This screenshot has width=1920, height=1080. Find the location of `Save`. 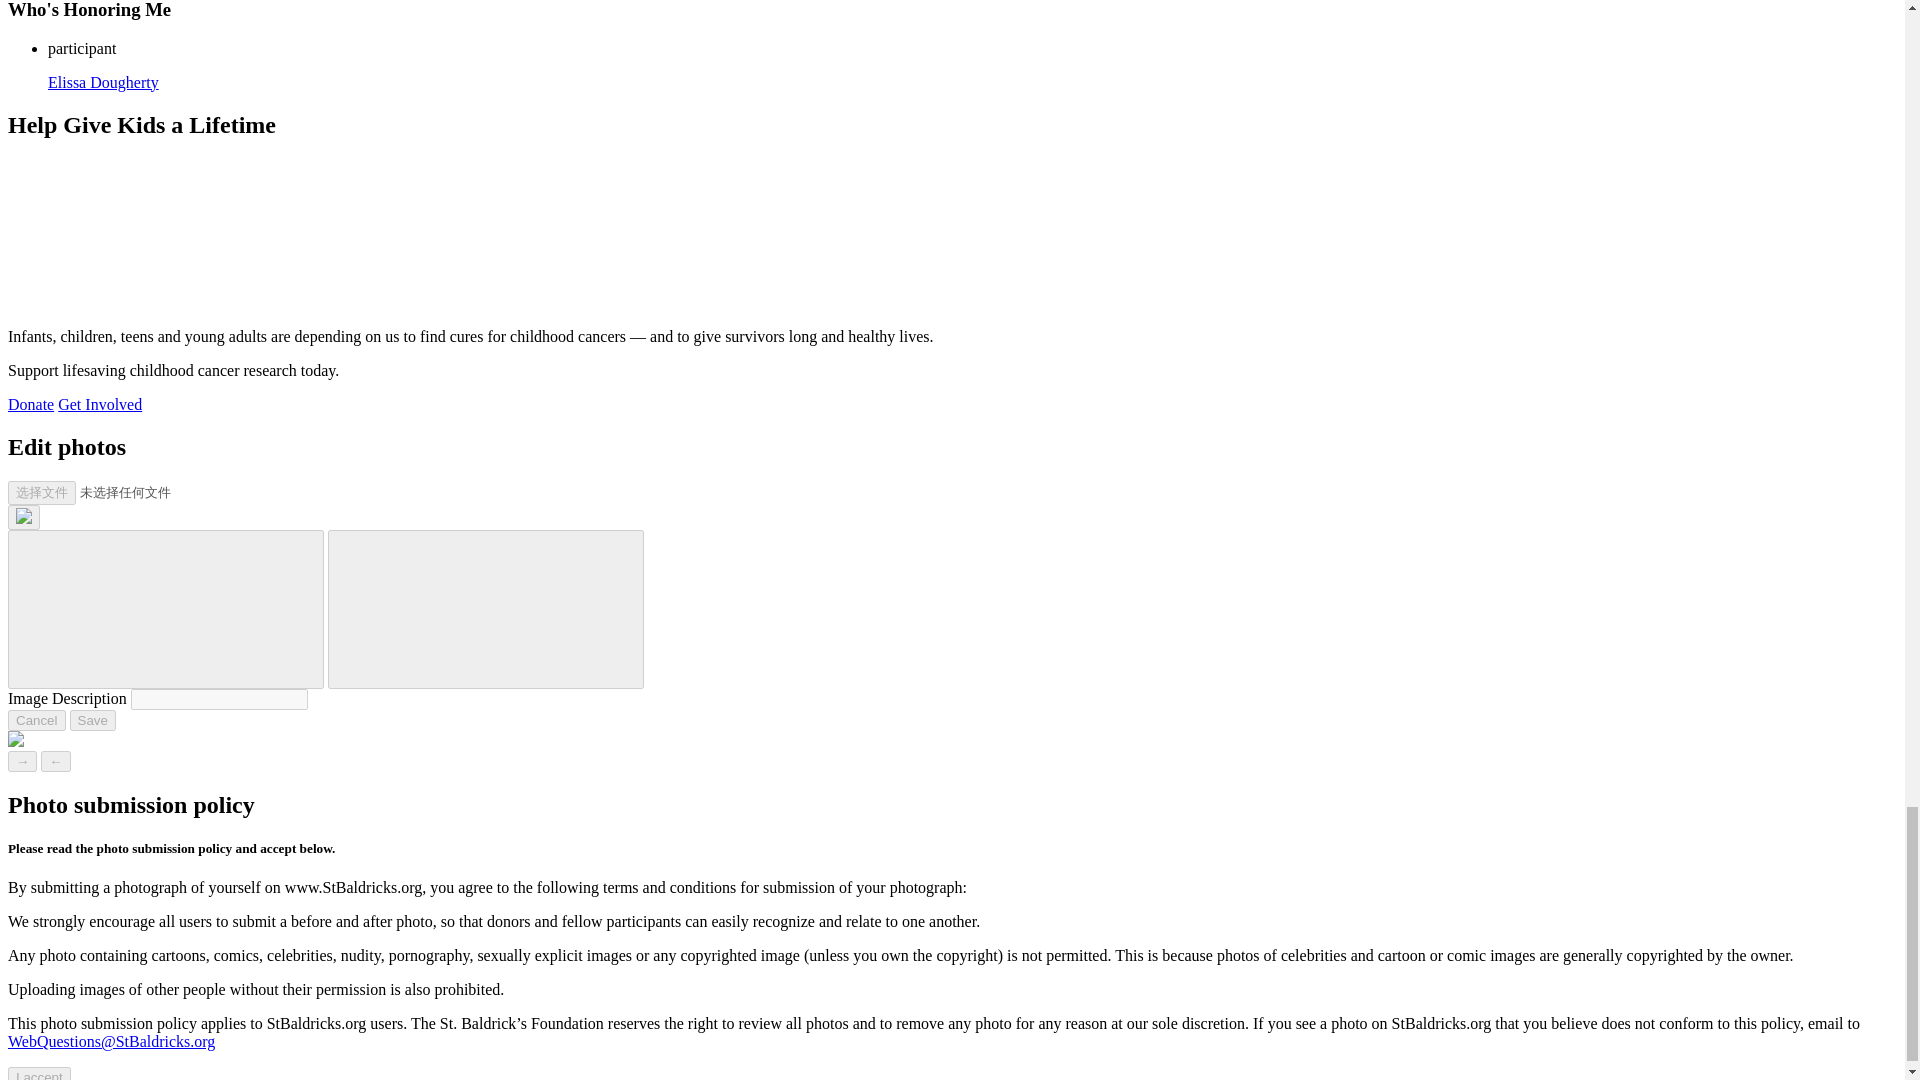

Save is located at coordinates (92, 720).